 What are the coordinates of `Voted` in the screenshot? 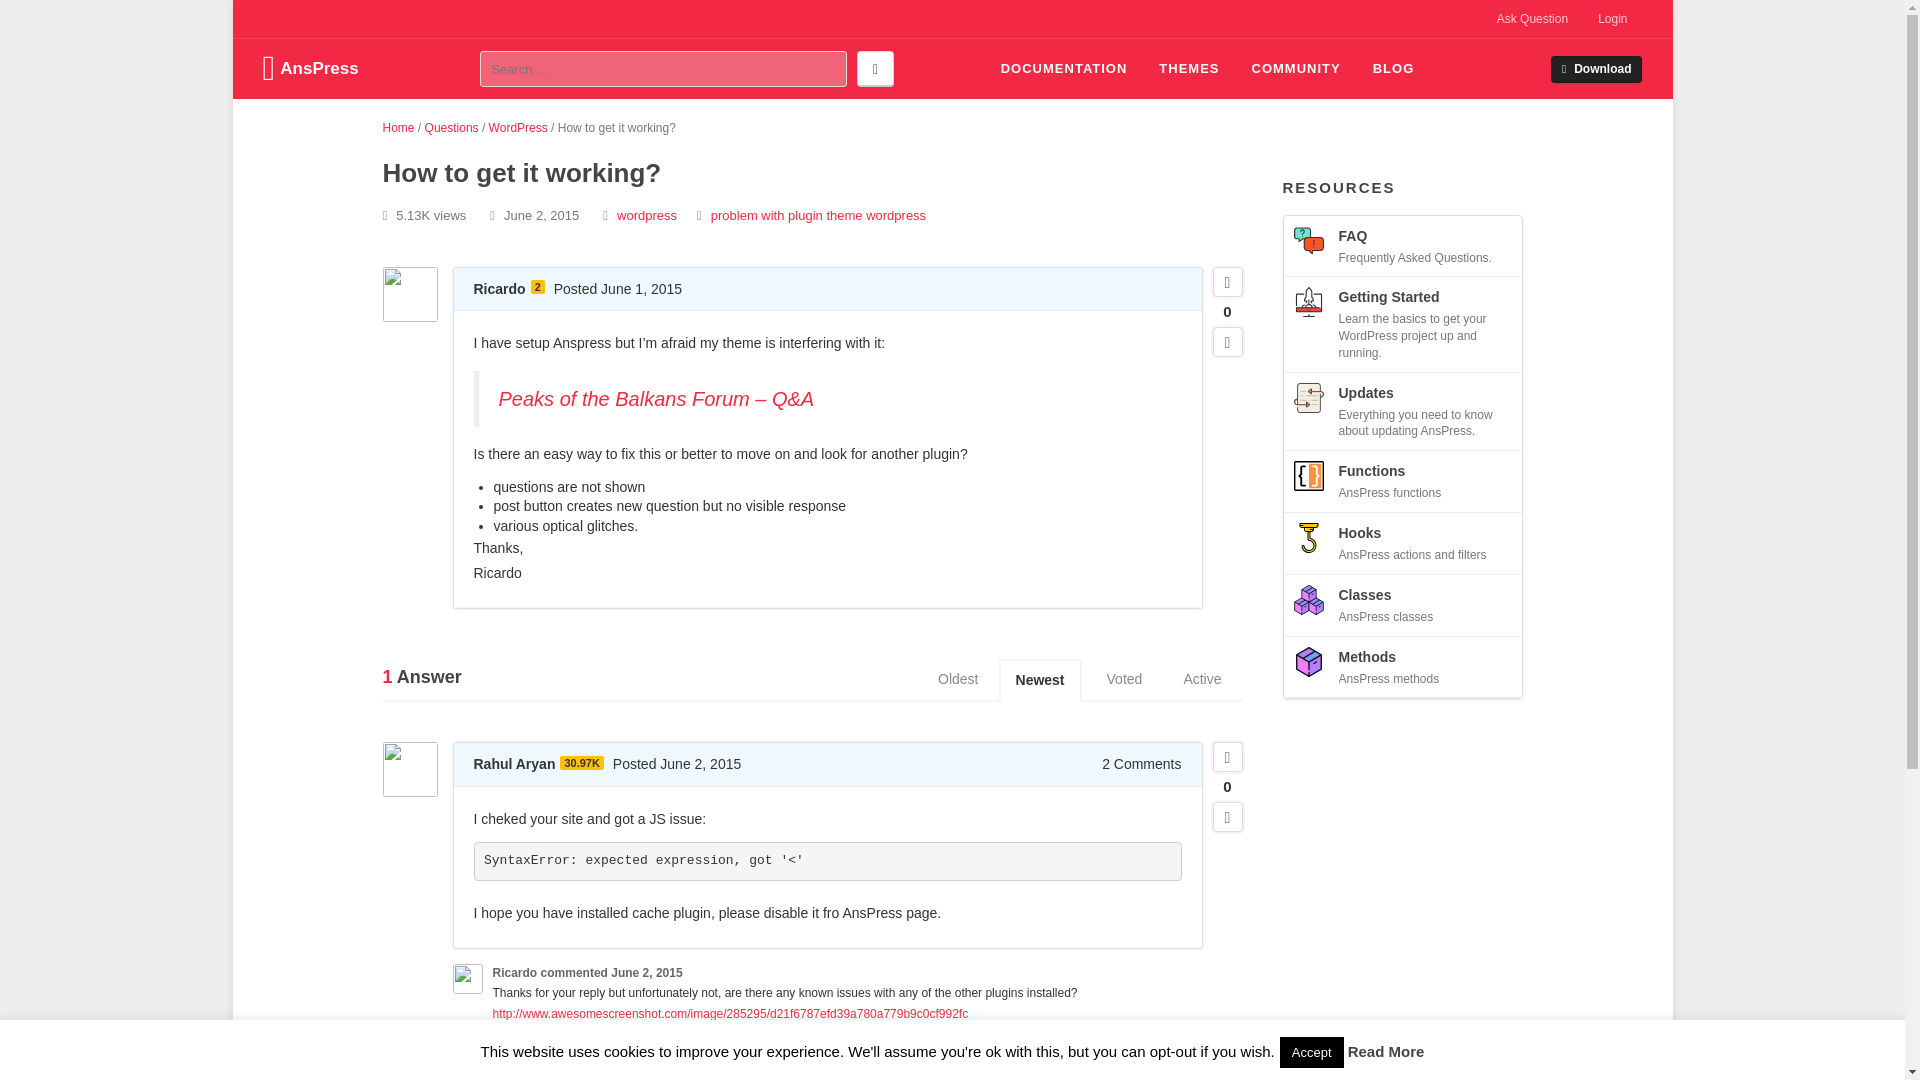 It's located at (1124, 679).